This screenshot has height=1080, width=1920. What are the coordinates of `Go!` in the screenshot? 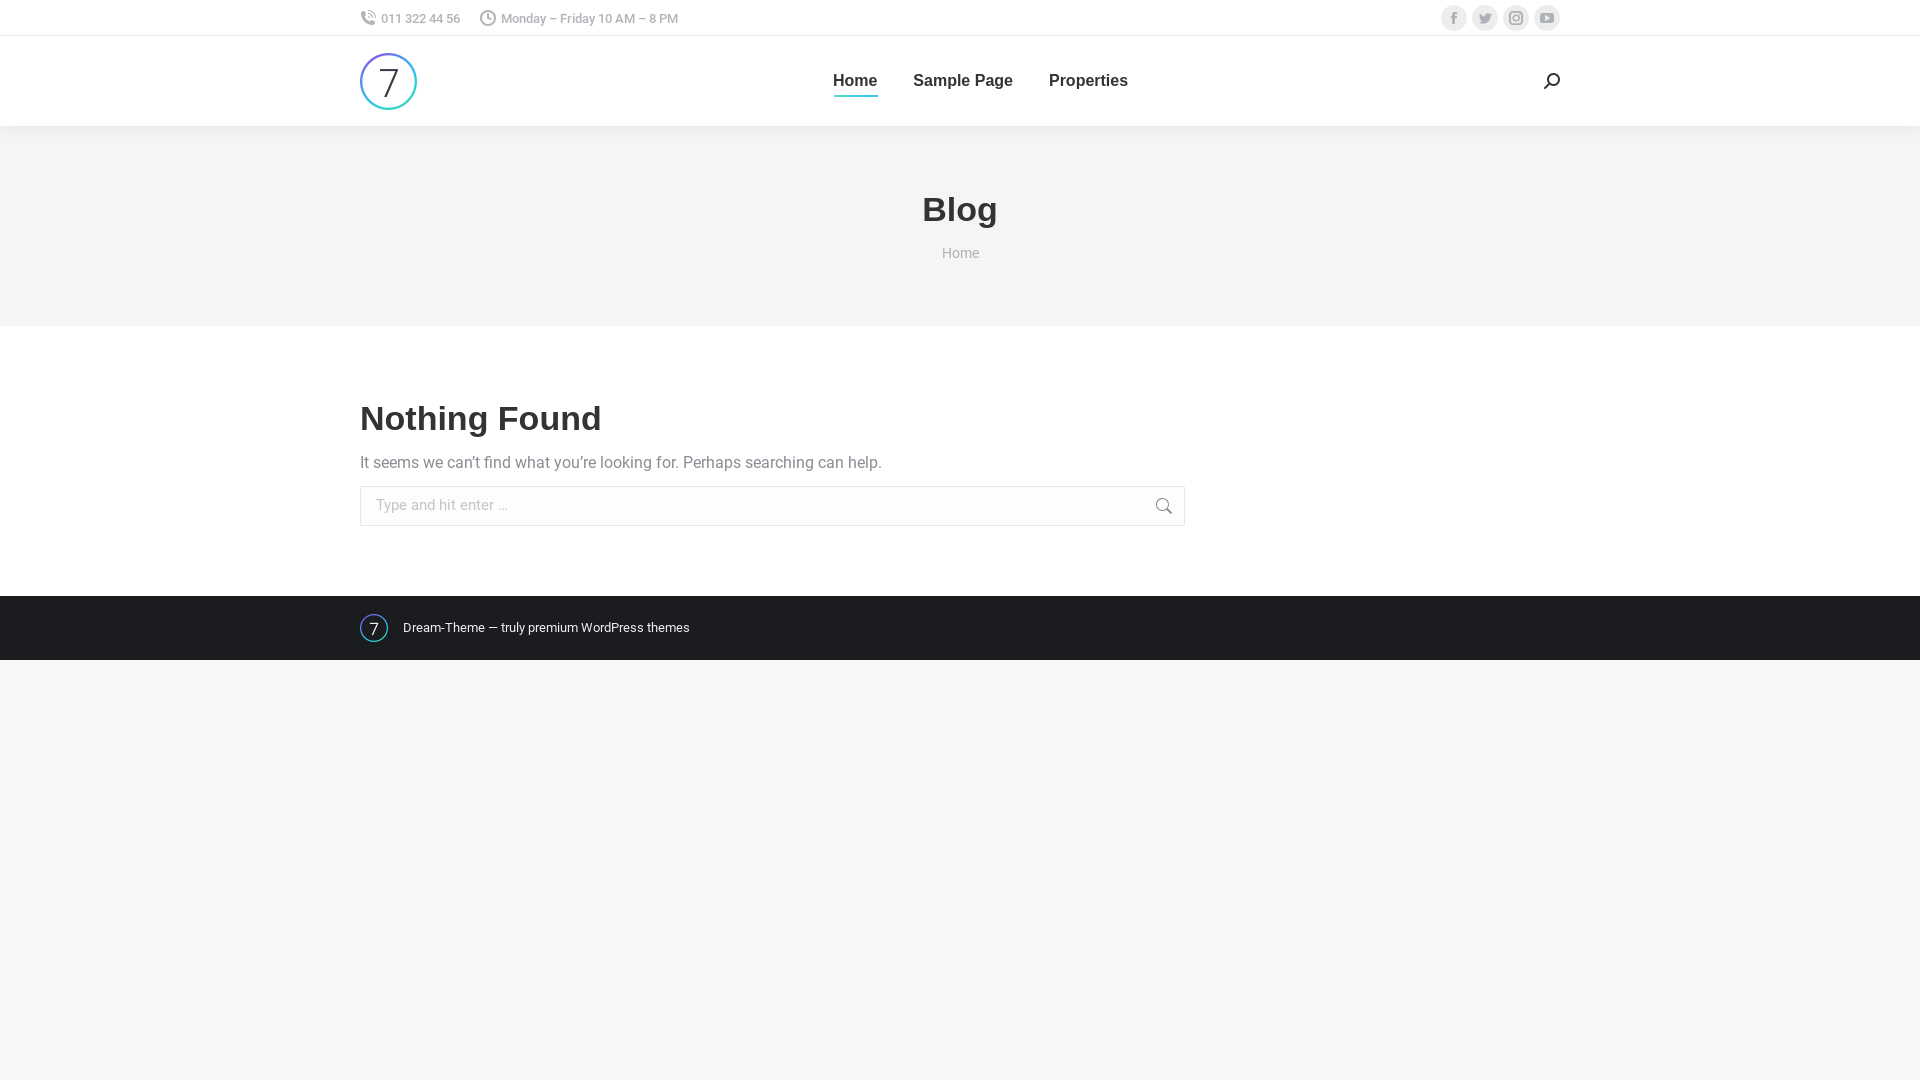 It's located at (1217, 507).